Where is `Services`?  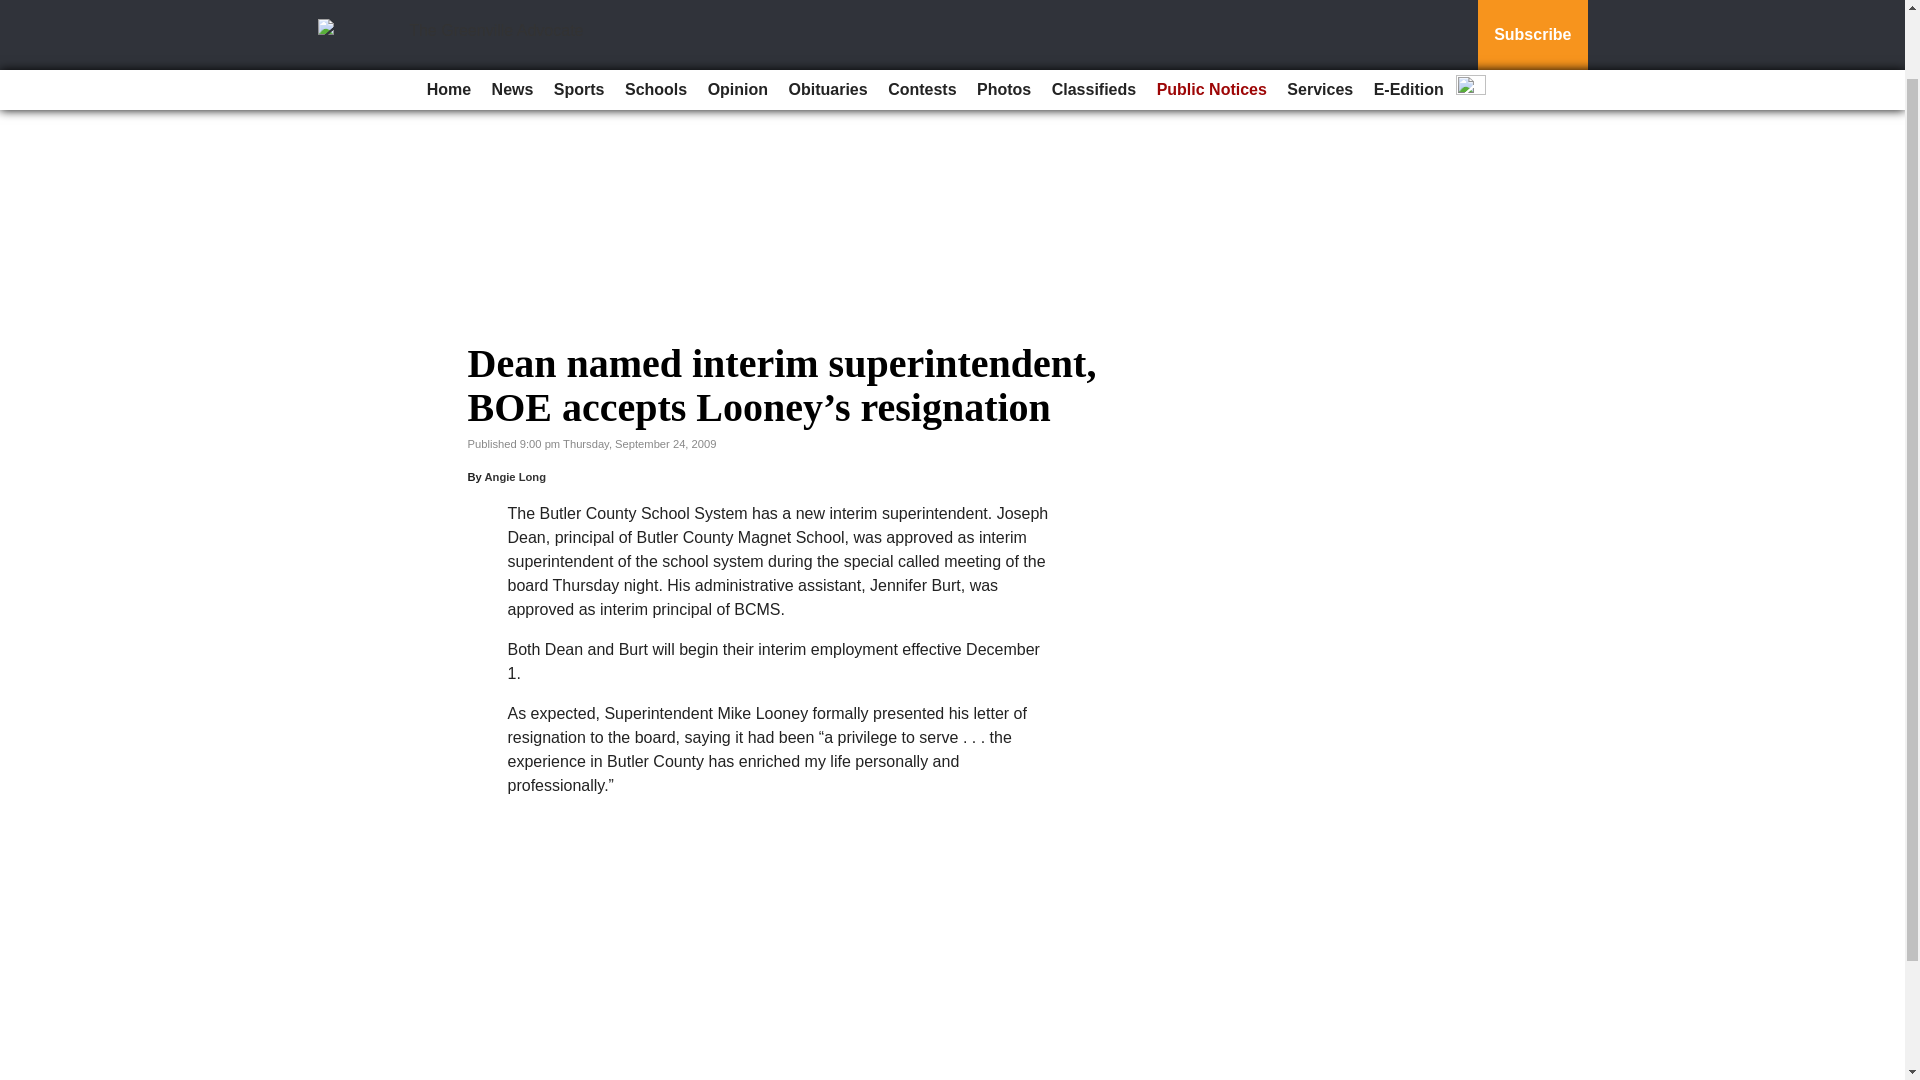 Services is located at coordinates (1320, 16).